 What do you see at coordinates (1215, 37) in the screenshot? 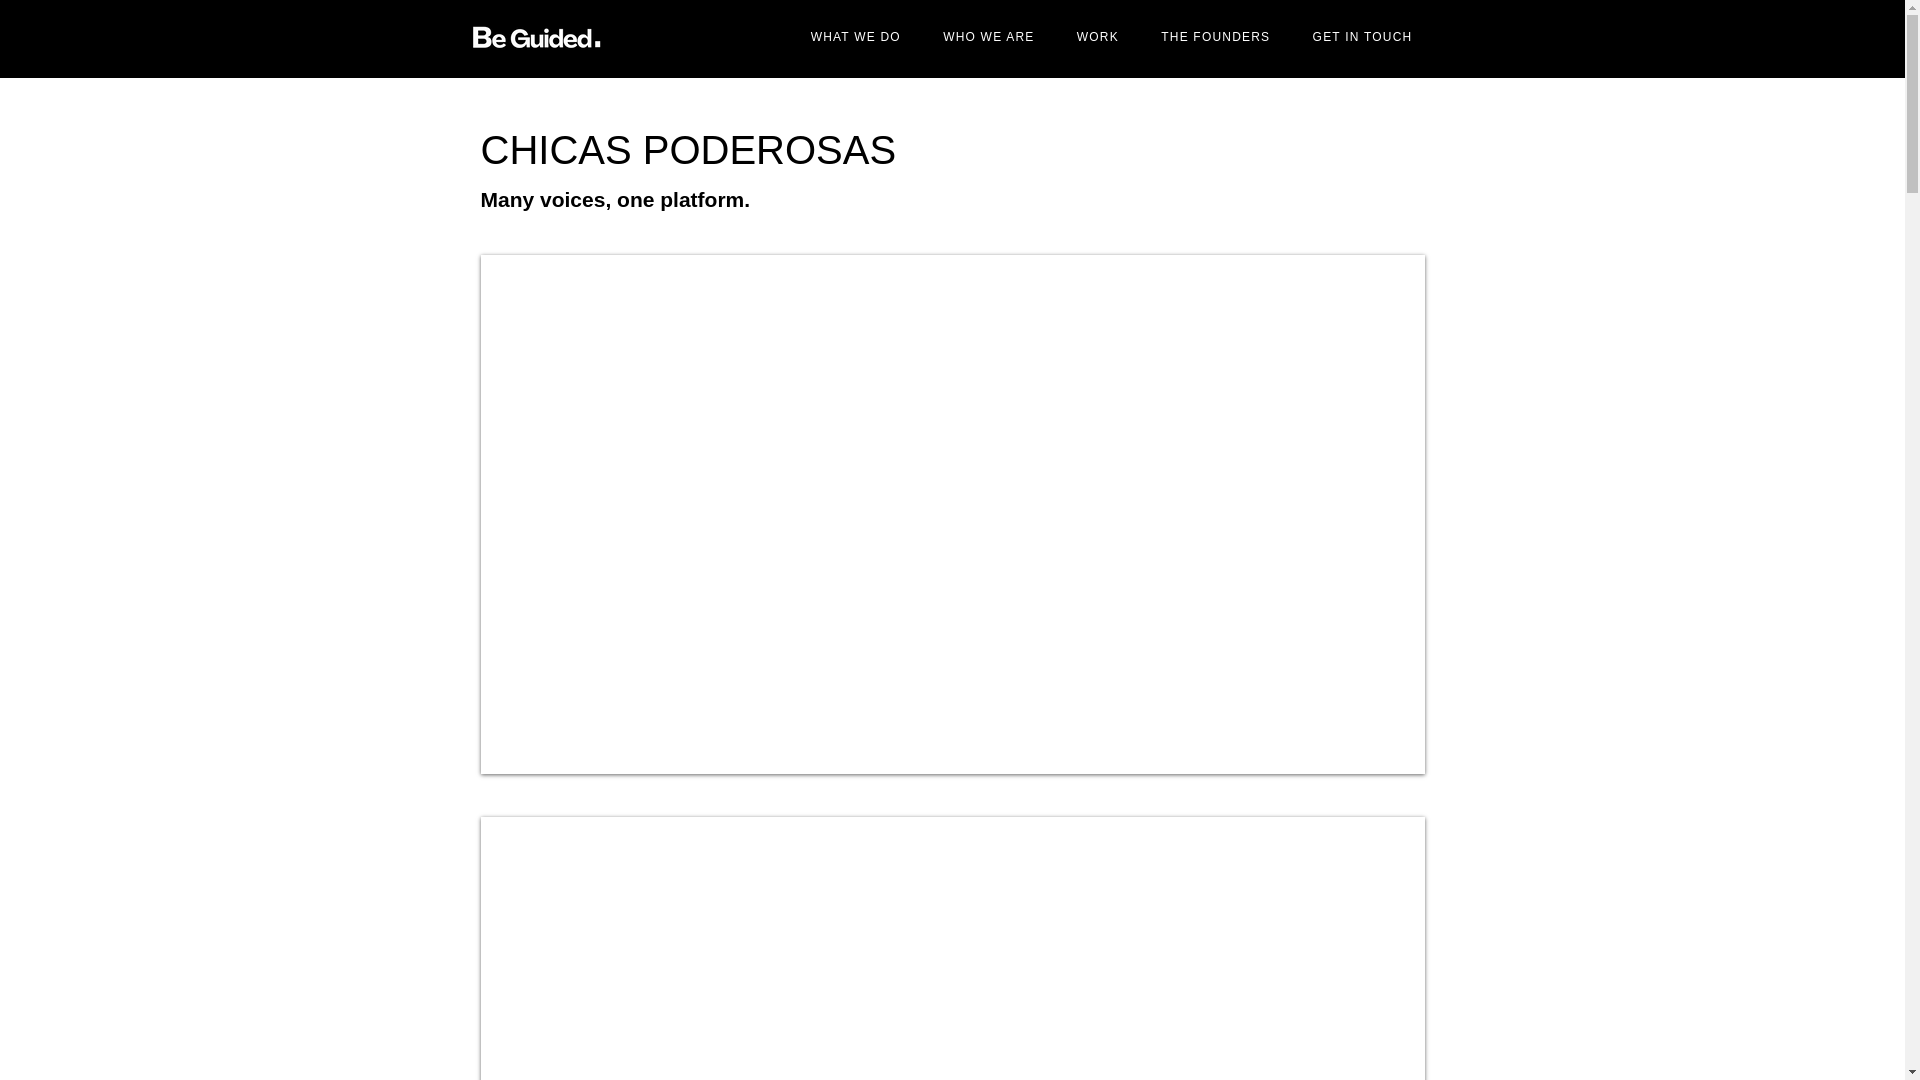
I see `THE FOUNDERS` at bounding box center [1215, 37].